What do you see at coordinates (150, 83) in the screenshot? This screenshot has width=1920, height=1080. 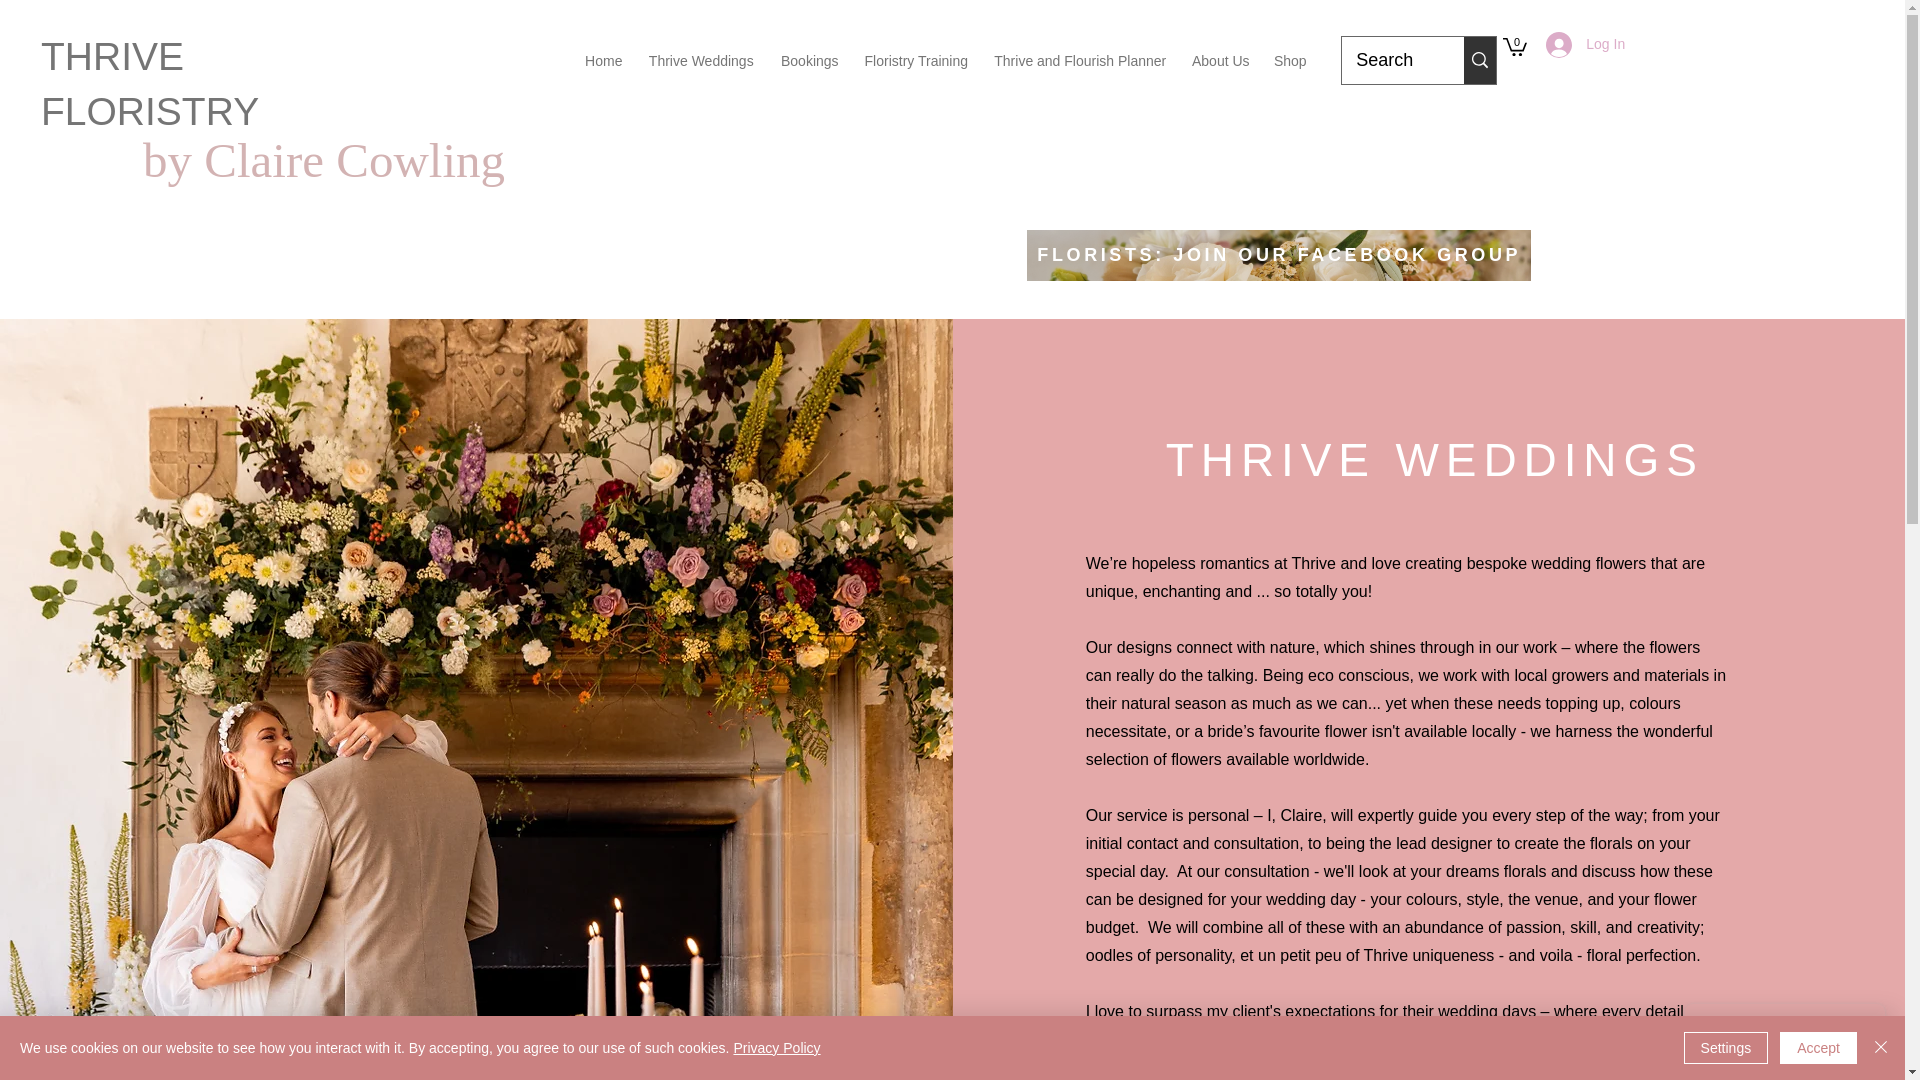 I see `THRIVE FLORISTRY` at bounding box center [150, 83].